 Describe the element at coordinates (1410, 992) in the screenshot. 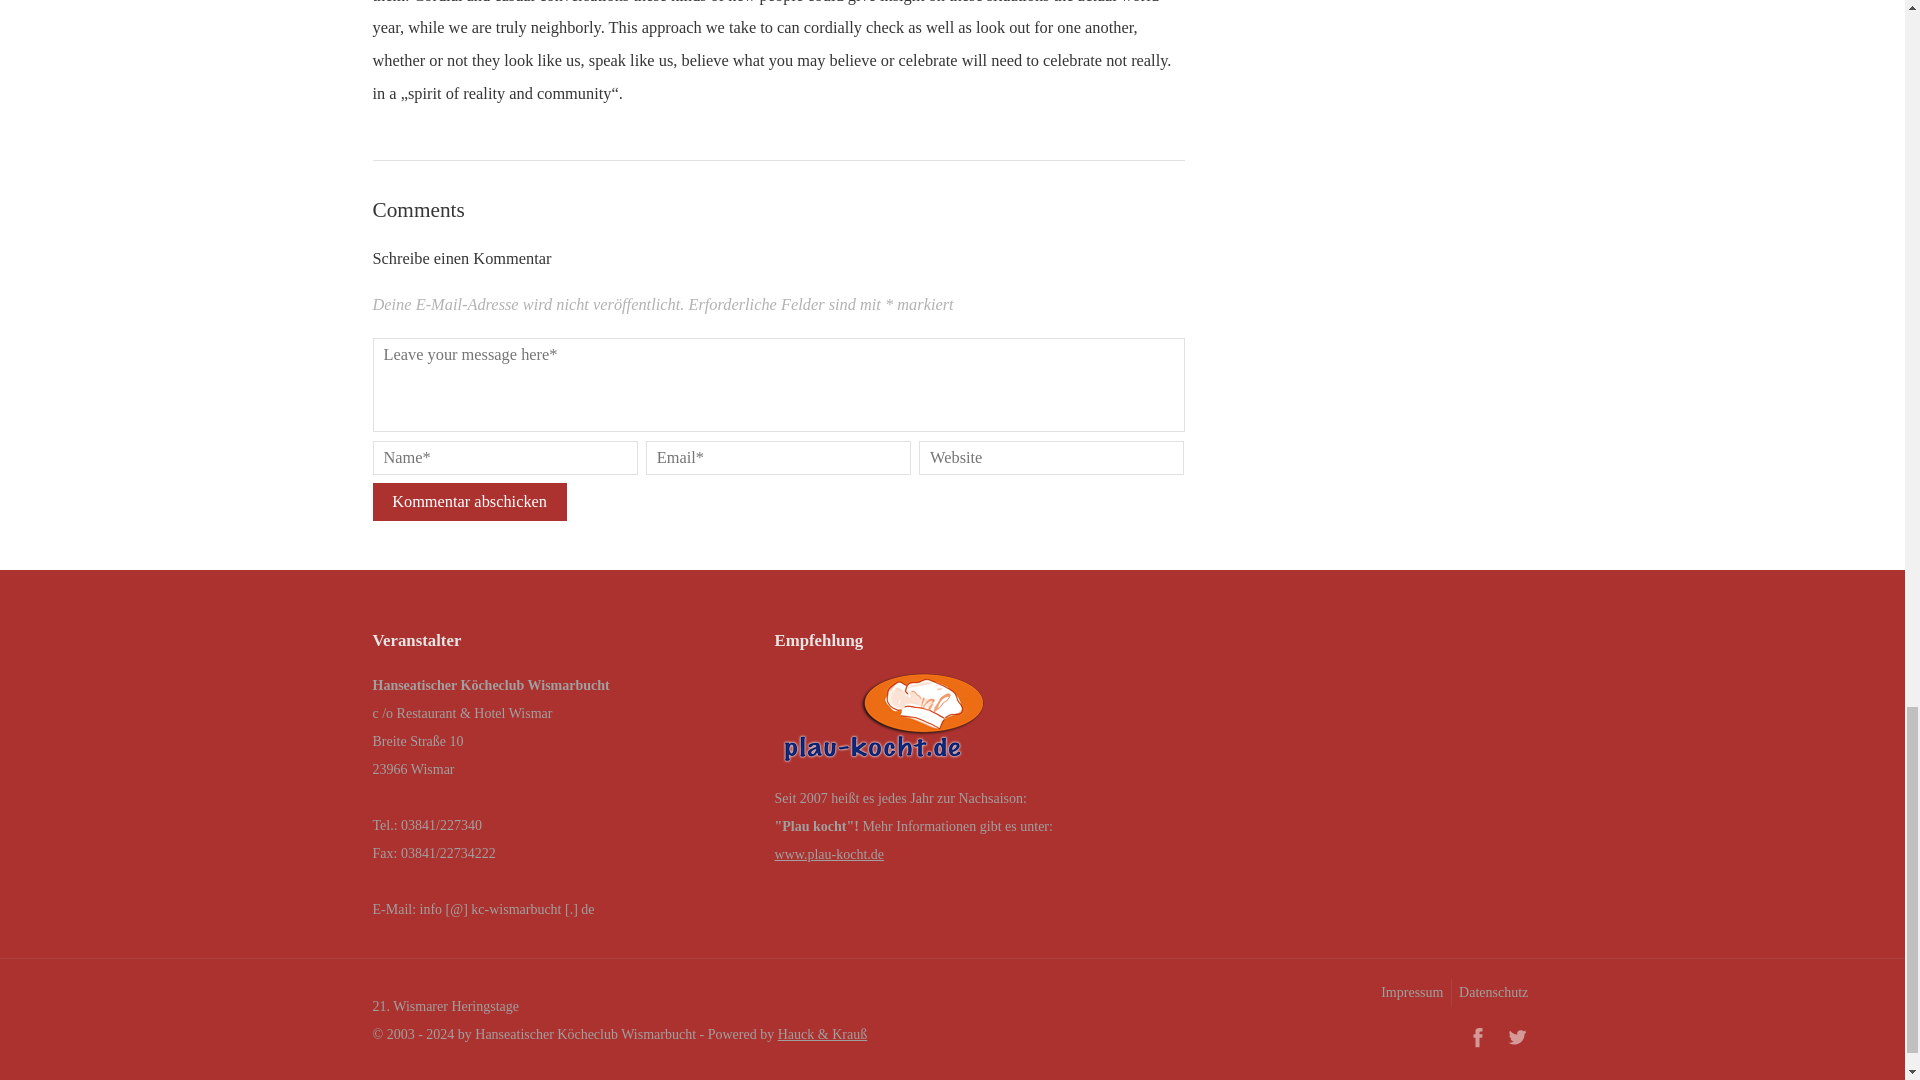

I see `Impressum` at that location.